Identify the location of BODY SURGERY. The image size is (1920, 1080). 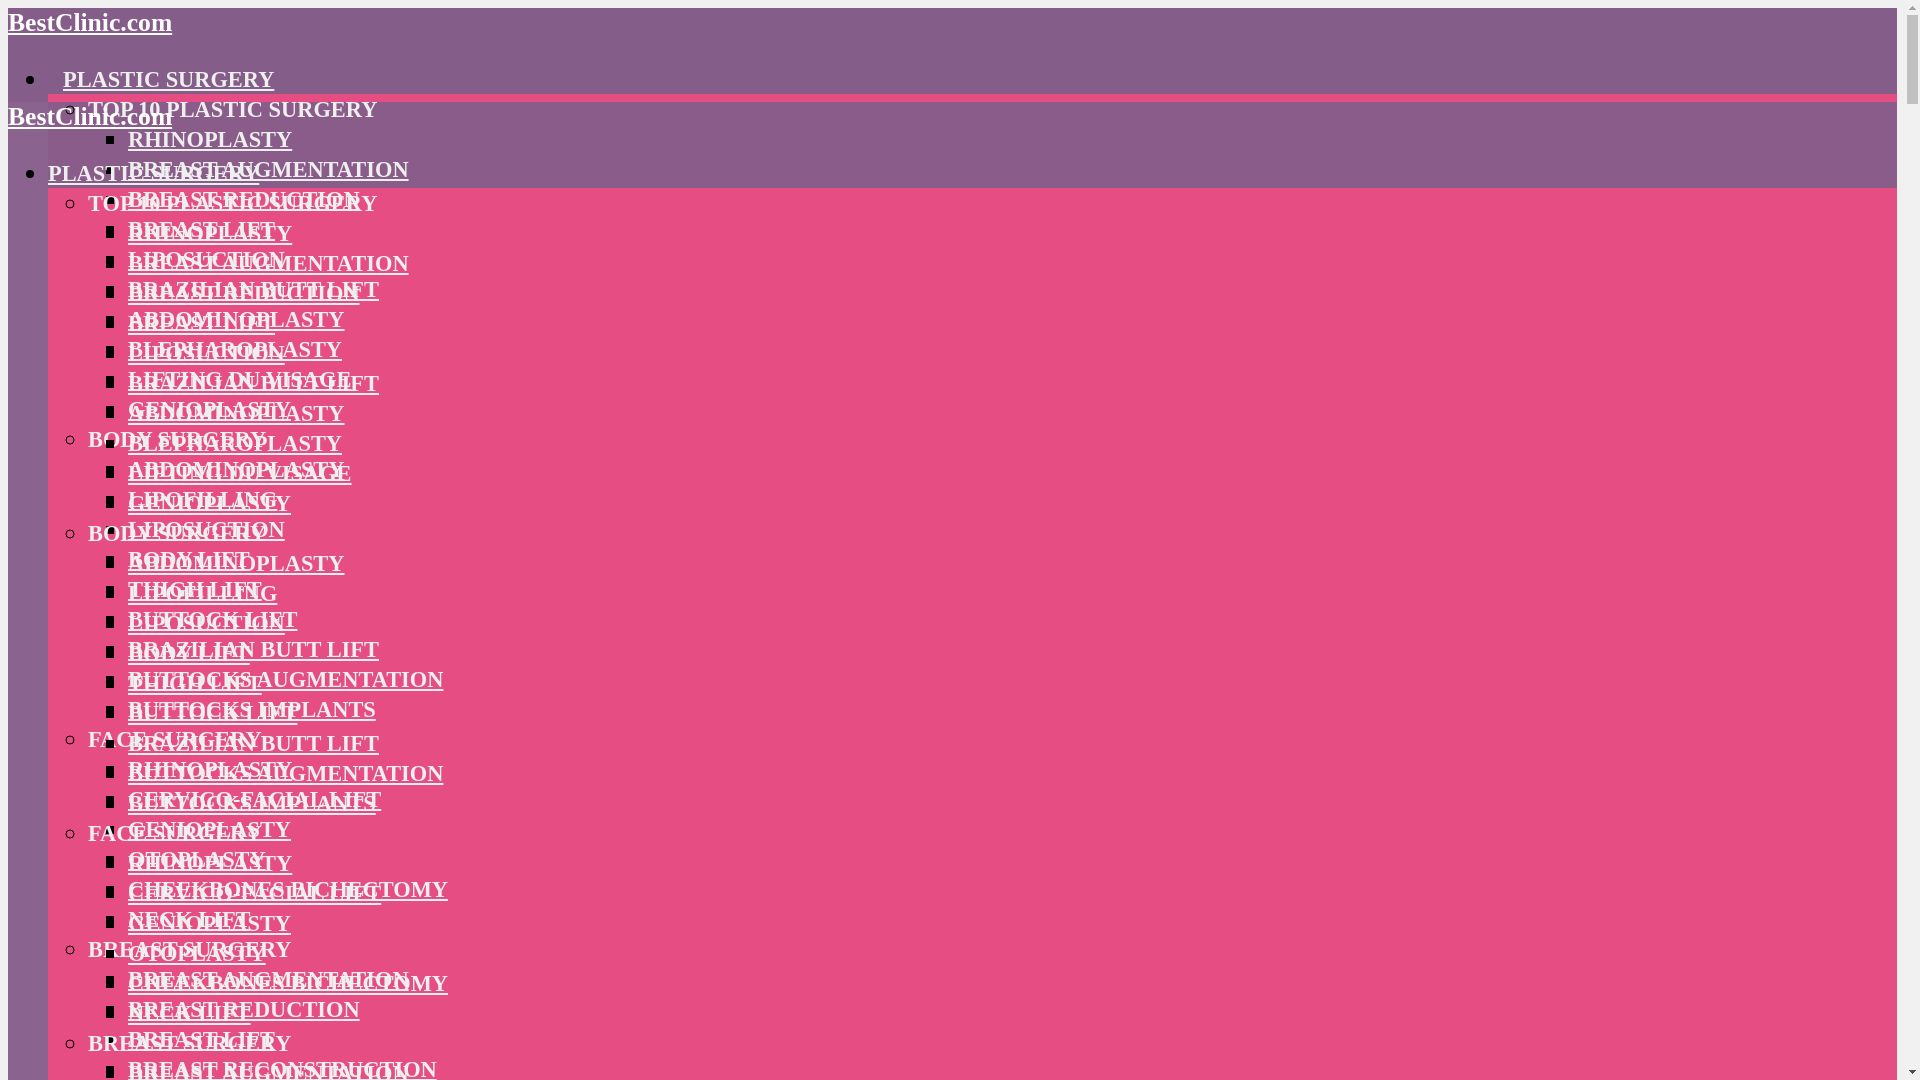
(177, 439).